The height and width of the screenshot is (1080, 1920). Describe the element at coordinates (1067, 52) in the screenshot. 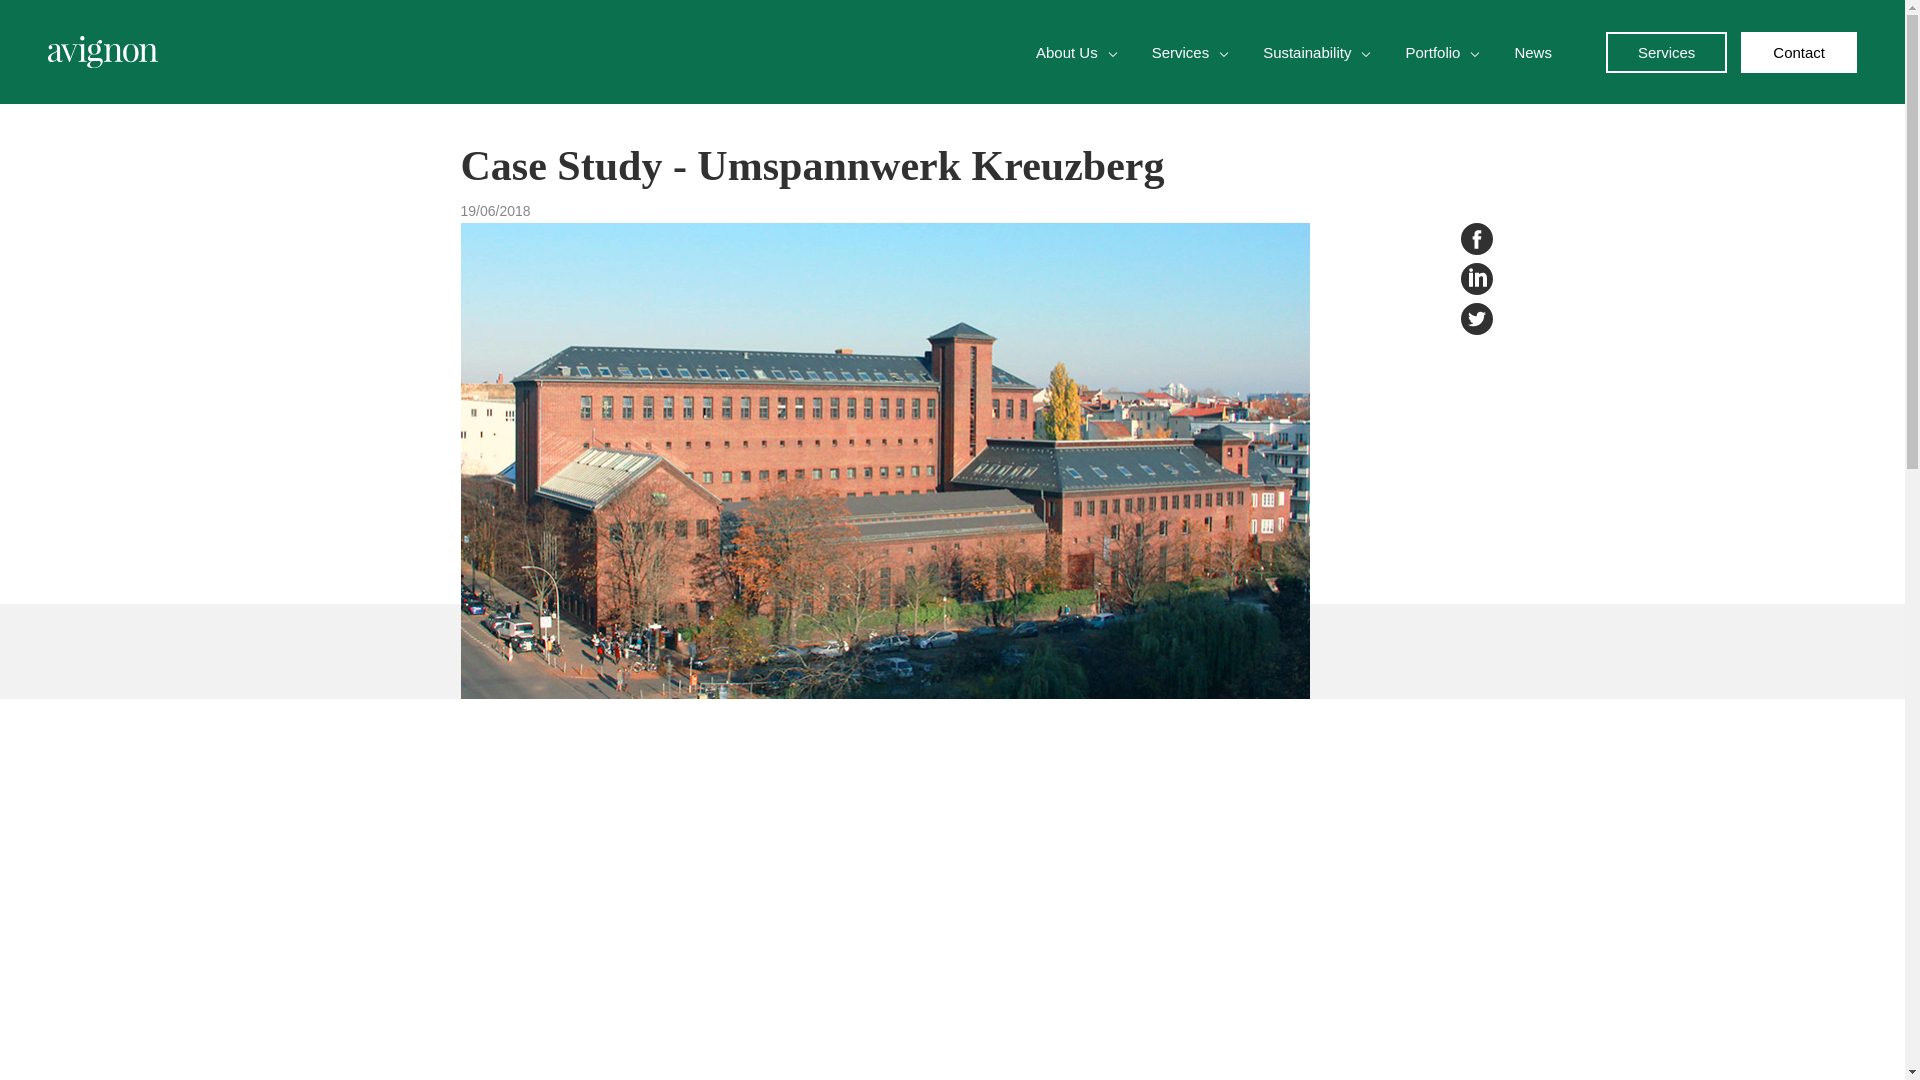

I see `About Us` at that location.